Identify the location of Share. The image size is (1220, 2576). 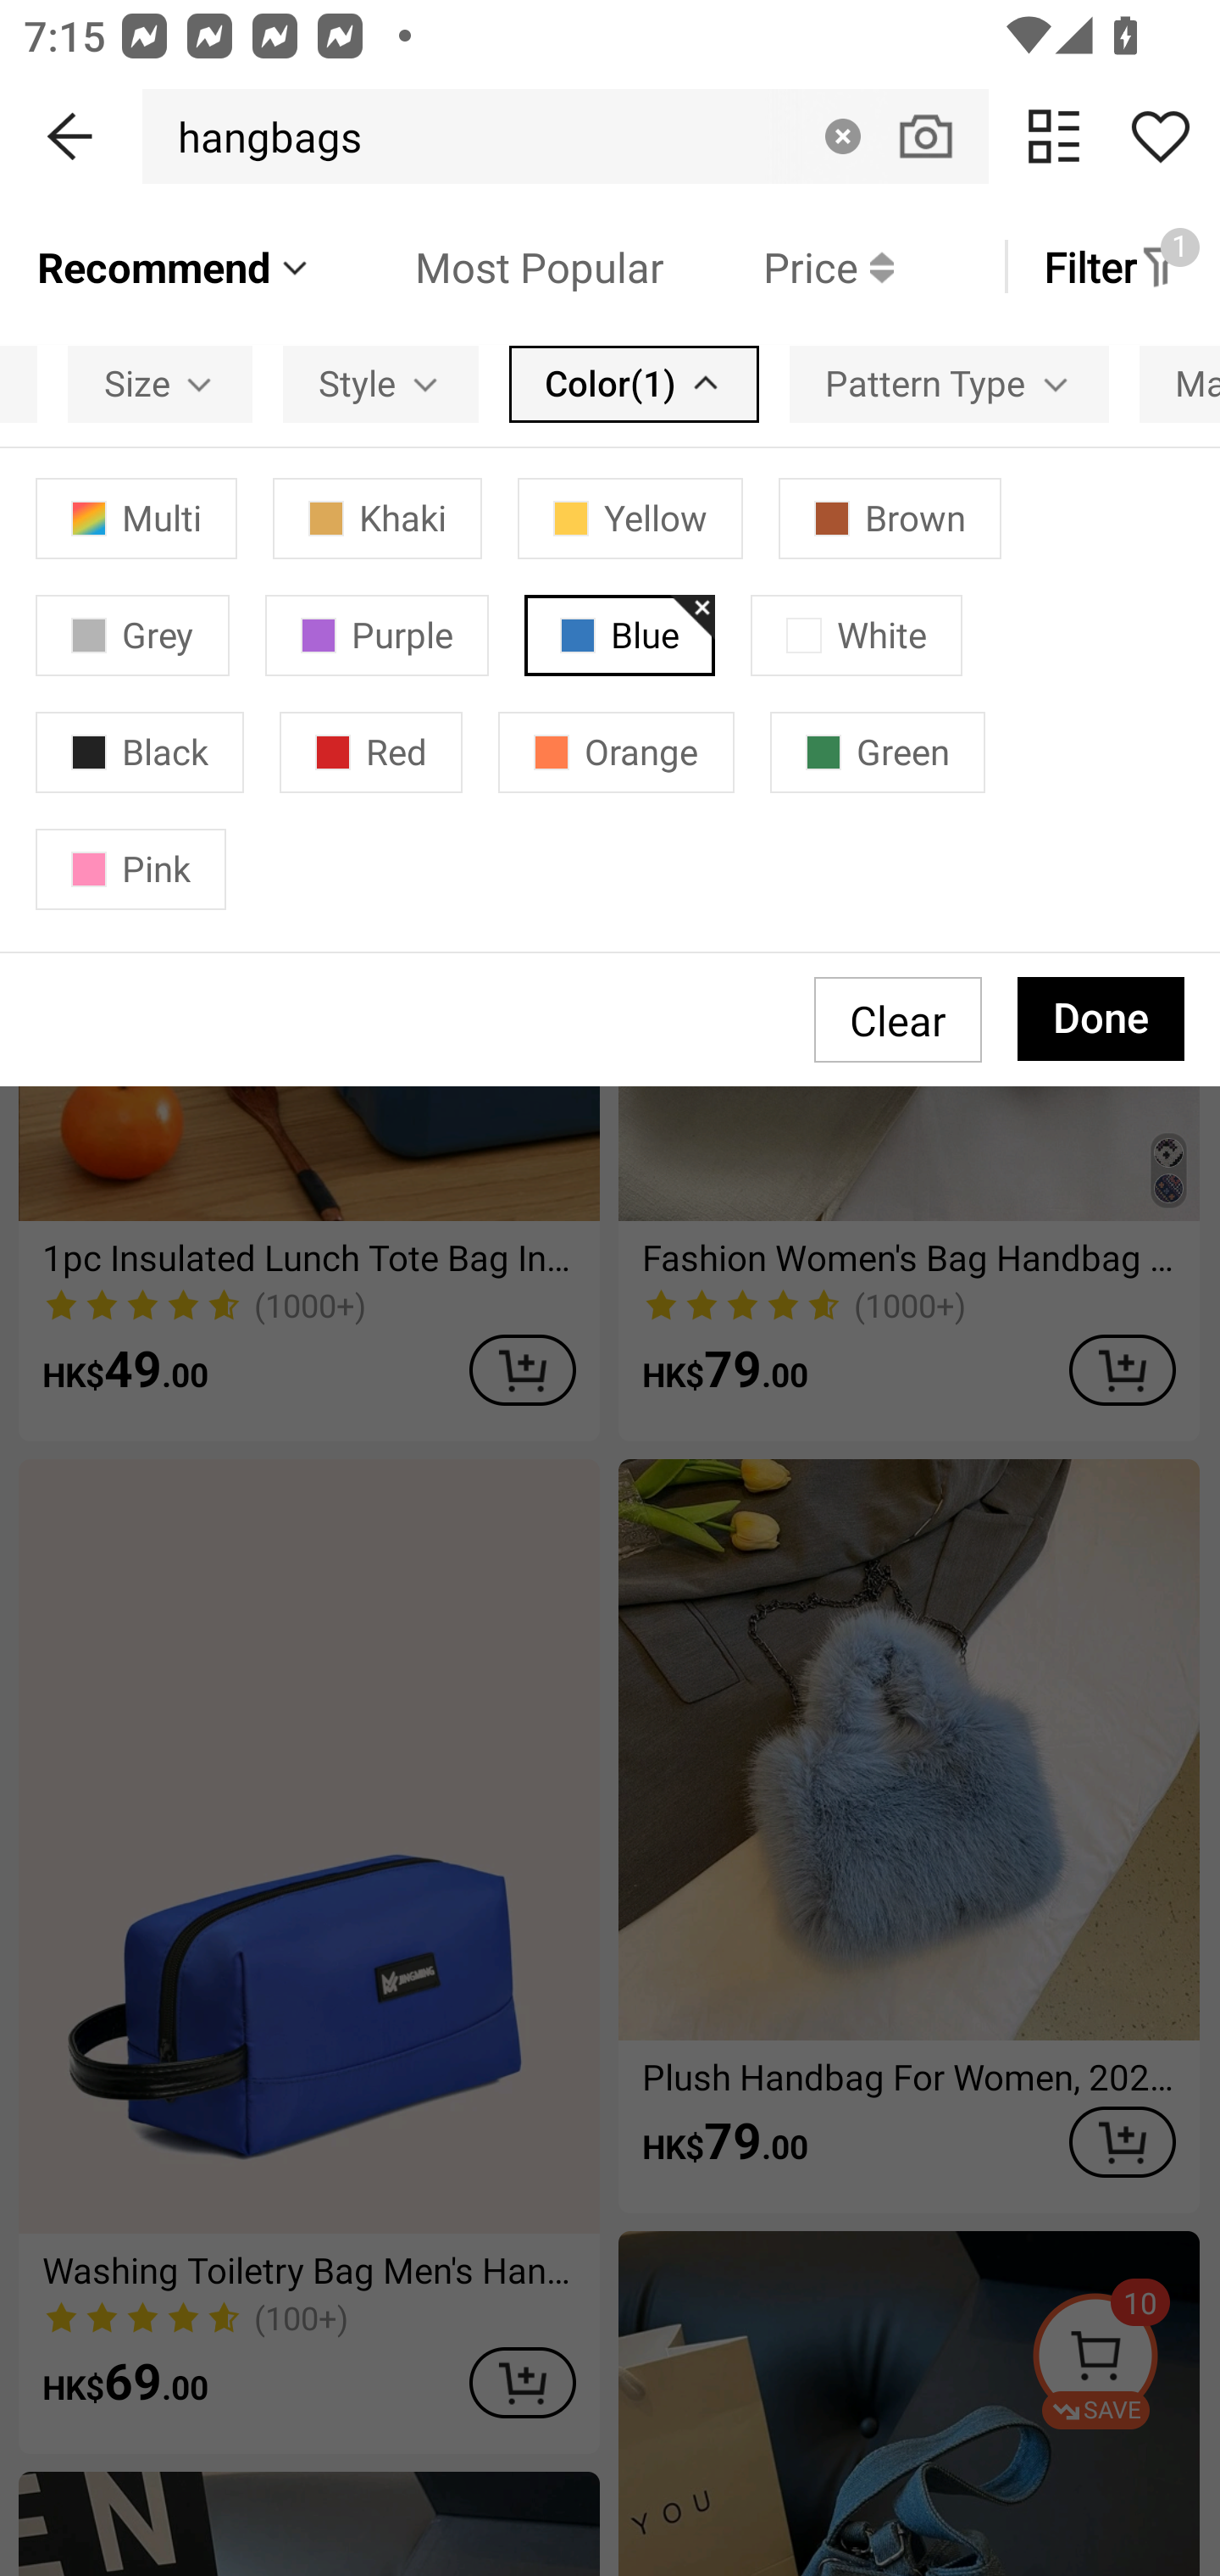
(1160, 136).